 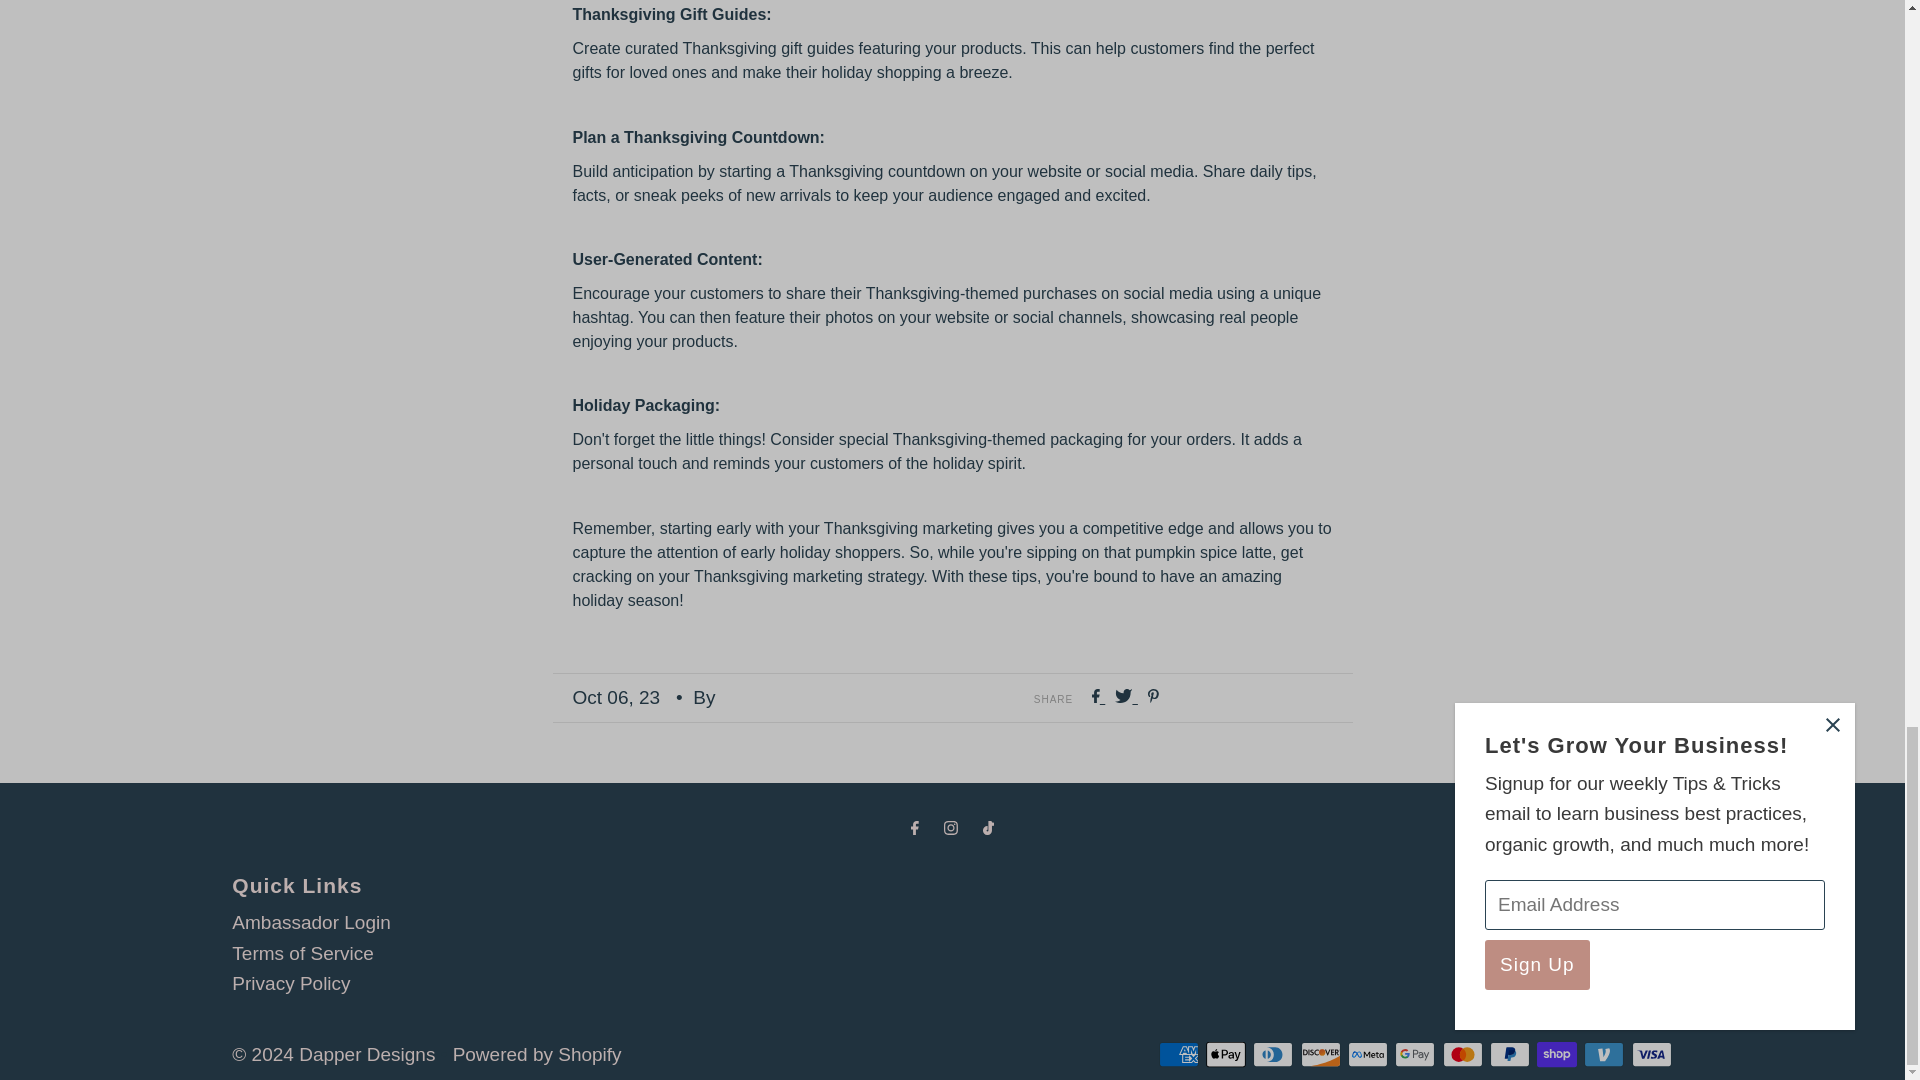 I want to click on Shop Pay, so click(x=1556, y=1054).